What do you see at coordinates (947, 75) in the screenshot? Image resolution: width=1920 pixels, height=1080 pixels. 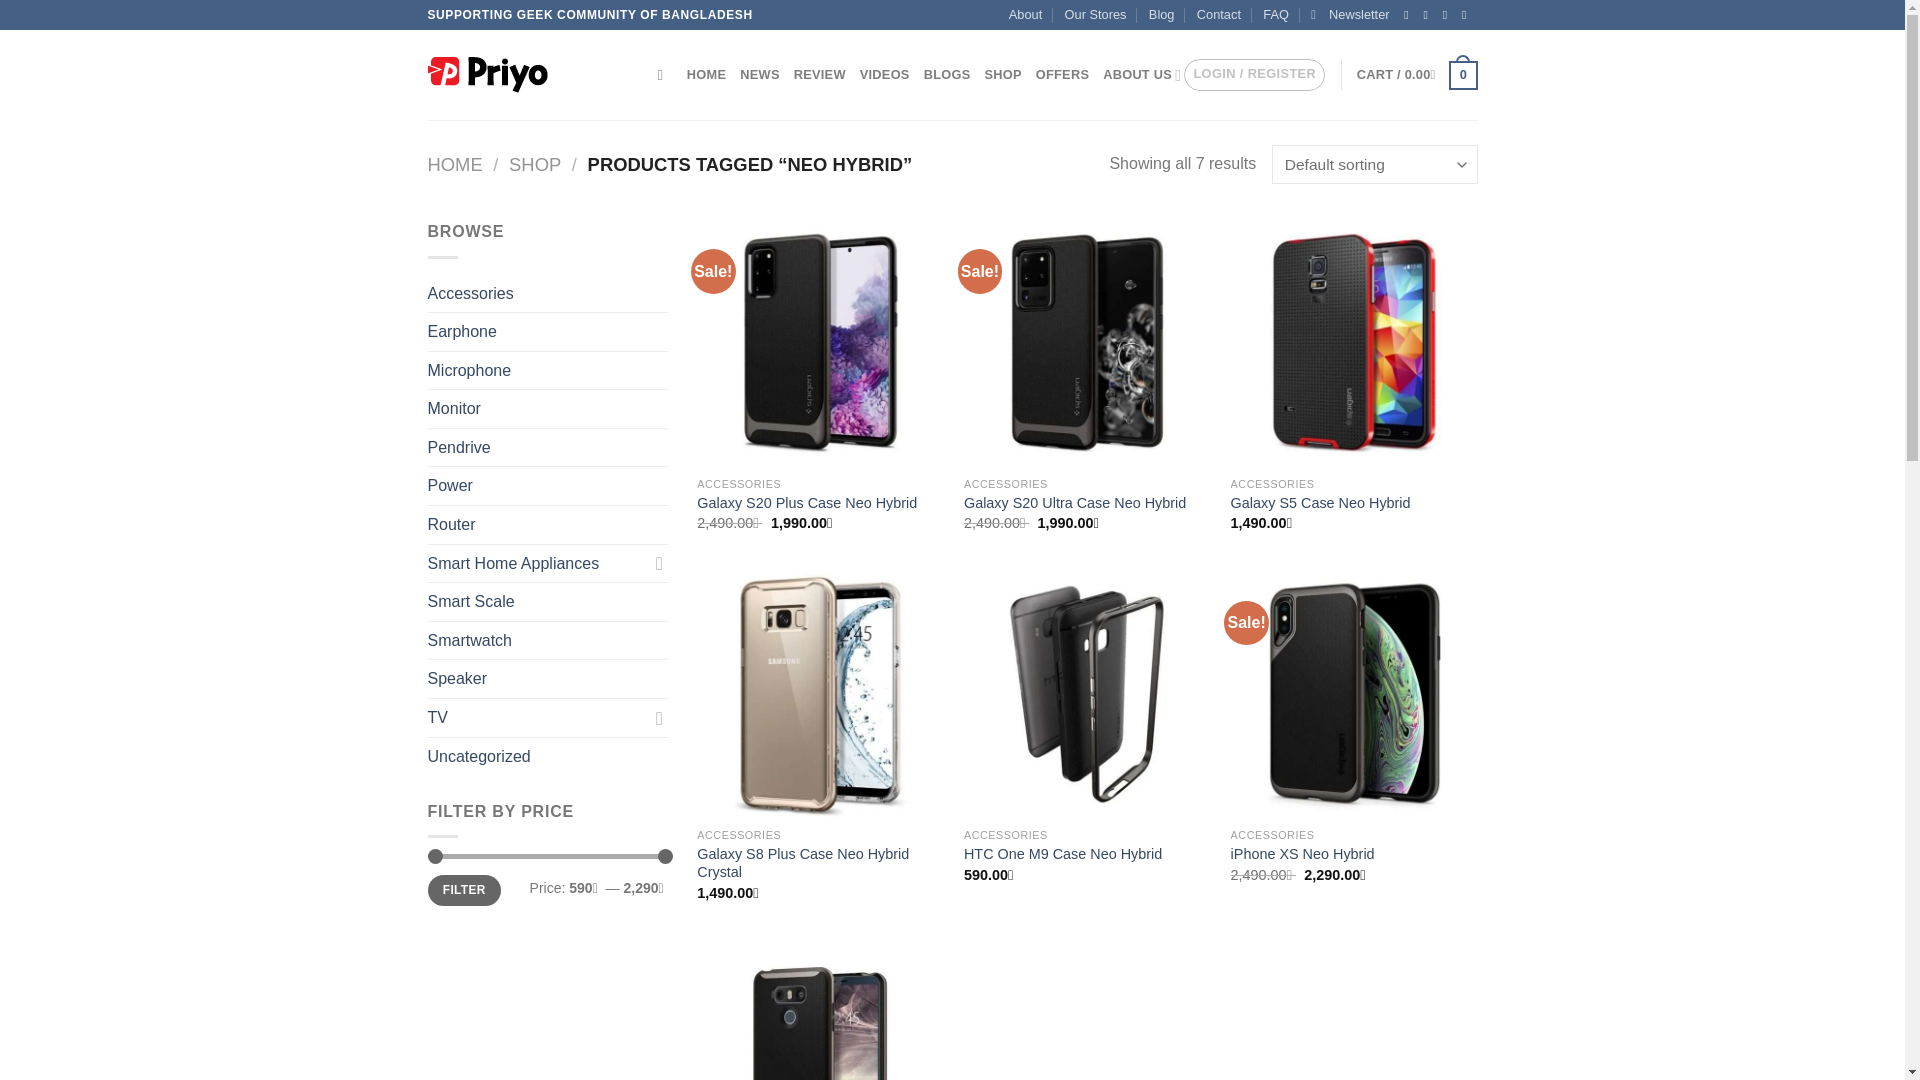 I see `BLOGS` at bounding box center [947, 75].